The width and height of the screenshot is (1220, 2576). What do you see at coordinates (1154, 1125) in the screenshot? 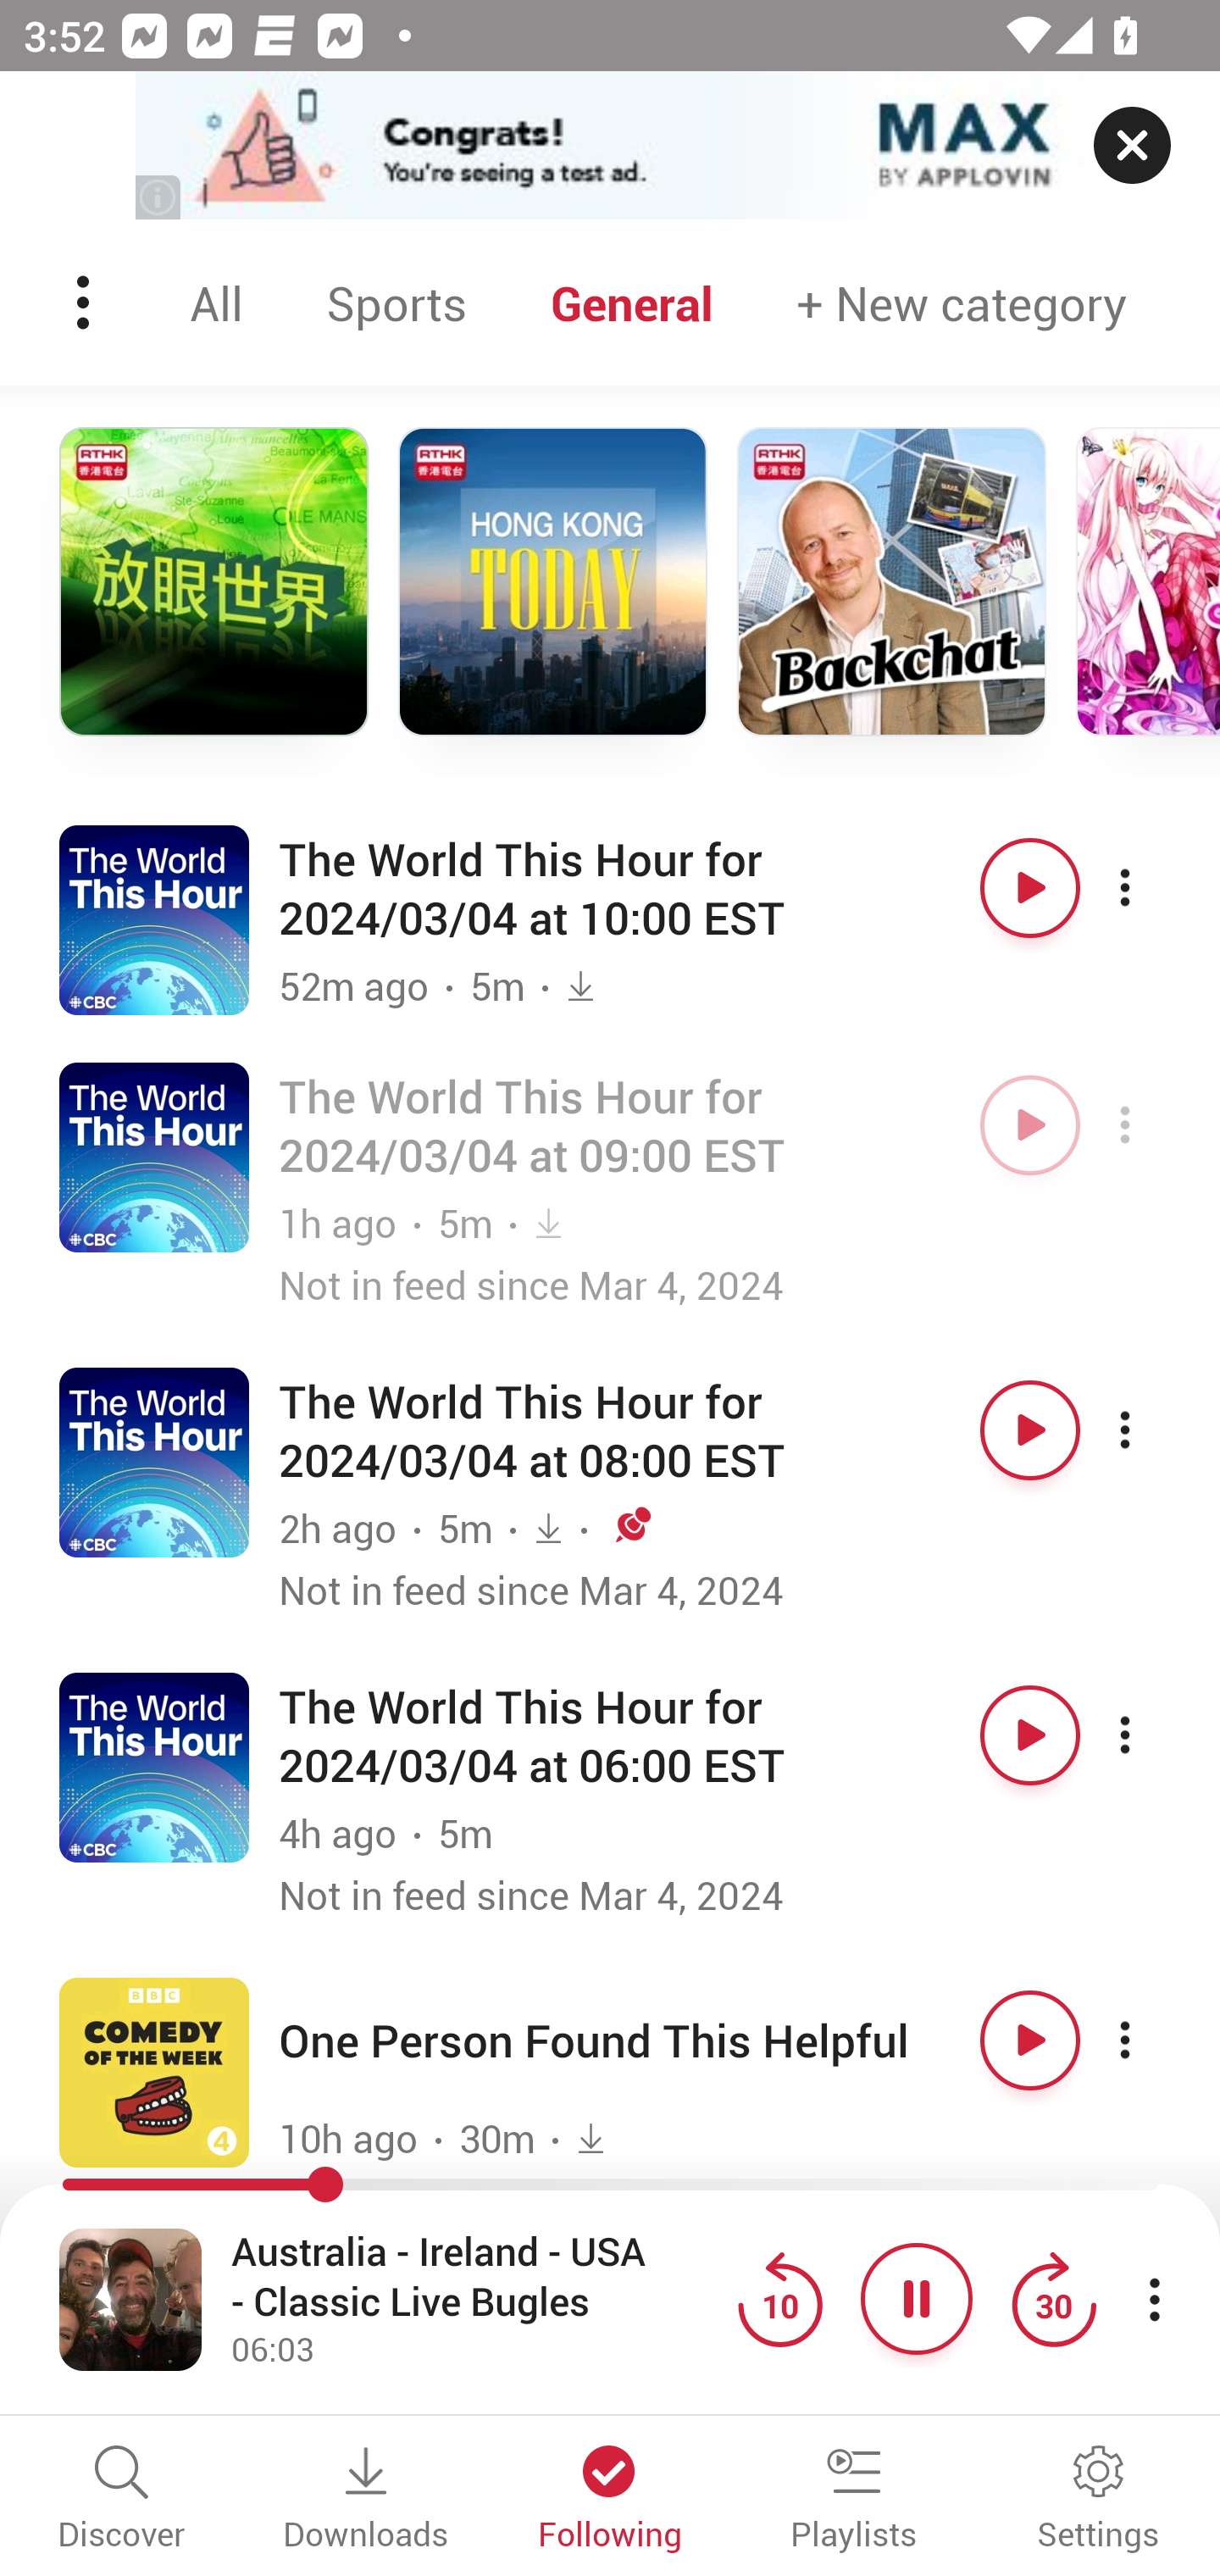
I see `More options` at bounding box center [1154, 1125].